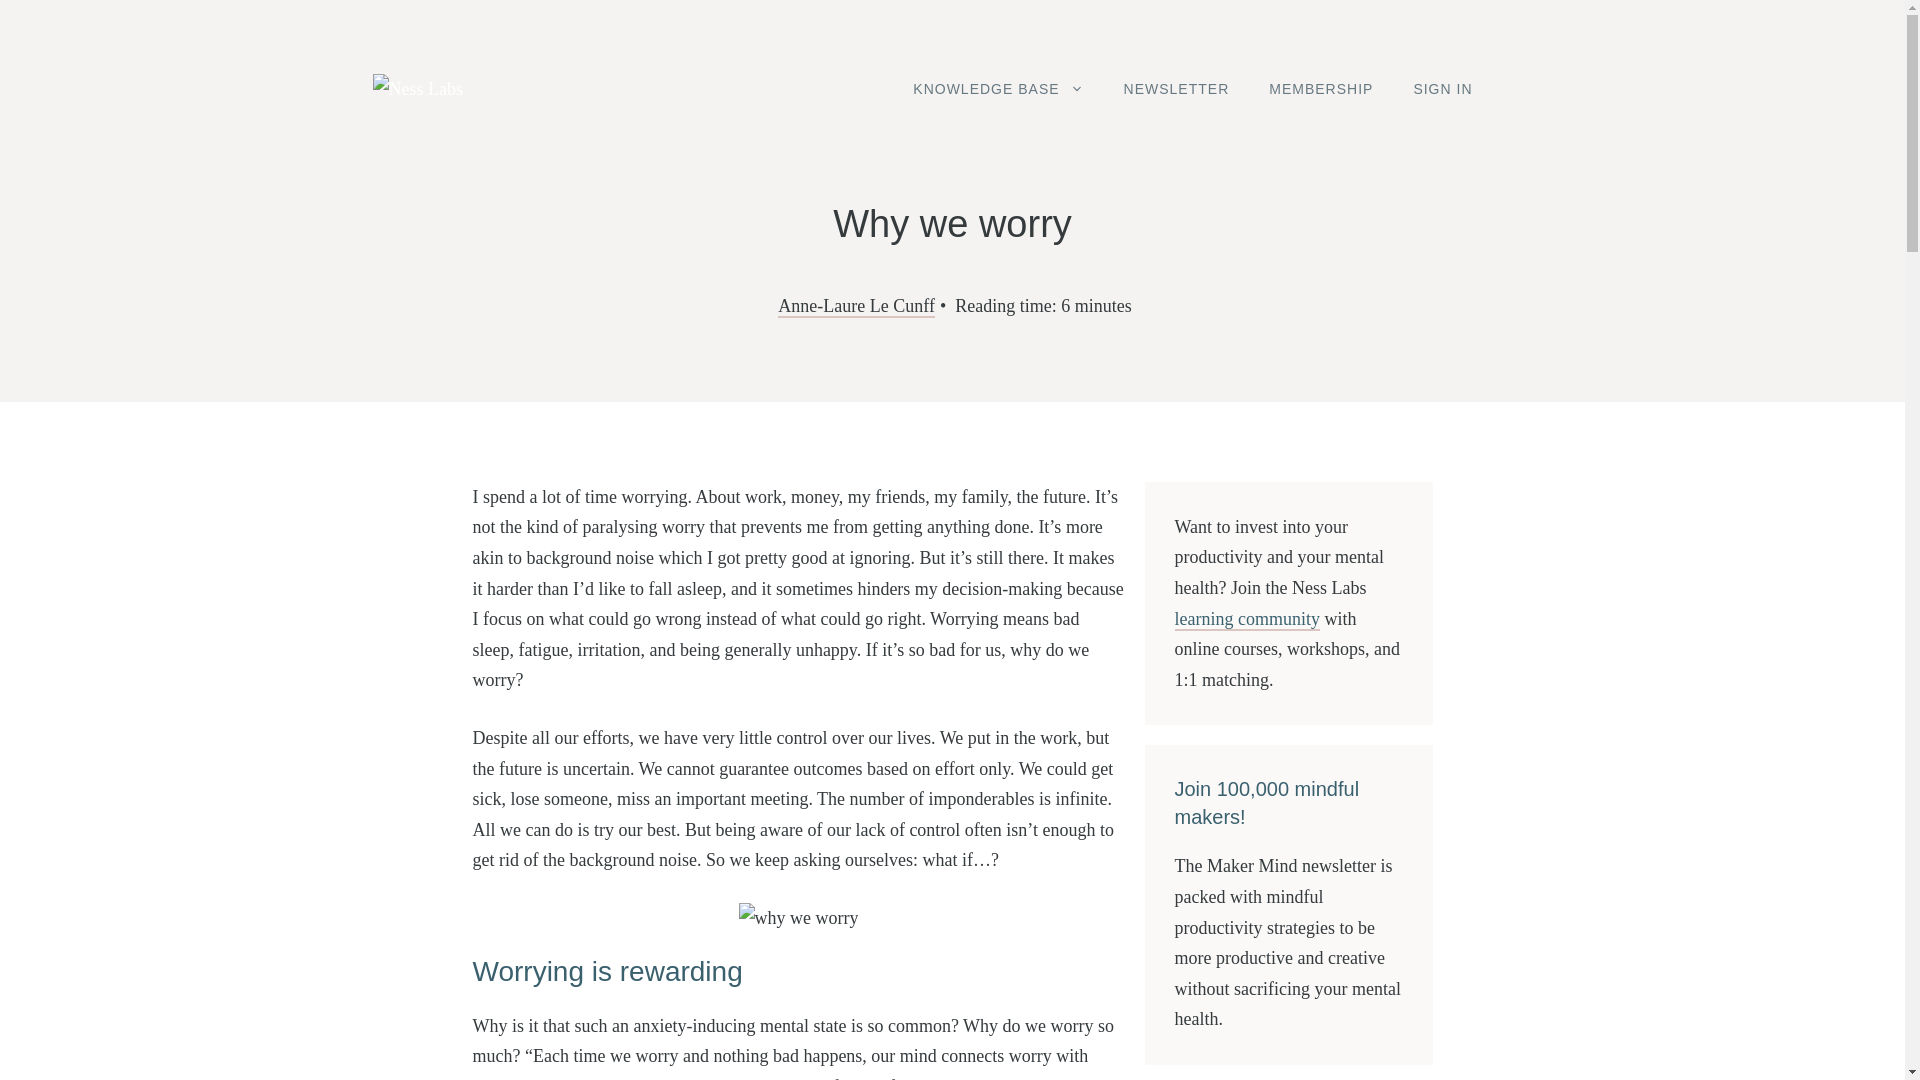 Image resolution: width=1920 pixels, height=1080 pixels. Describe the element at coordinates (997, 89) in the screenshot. I see `KNOWLEDGE BASE` at that location.